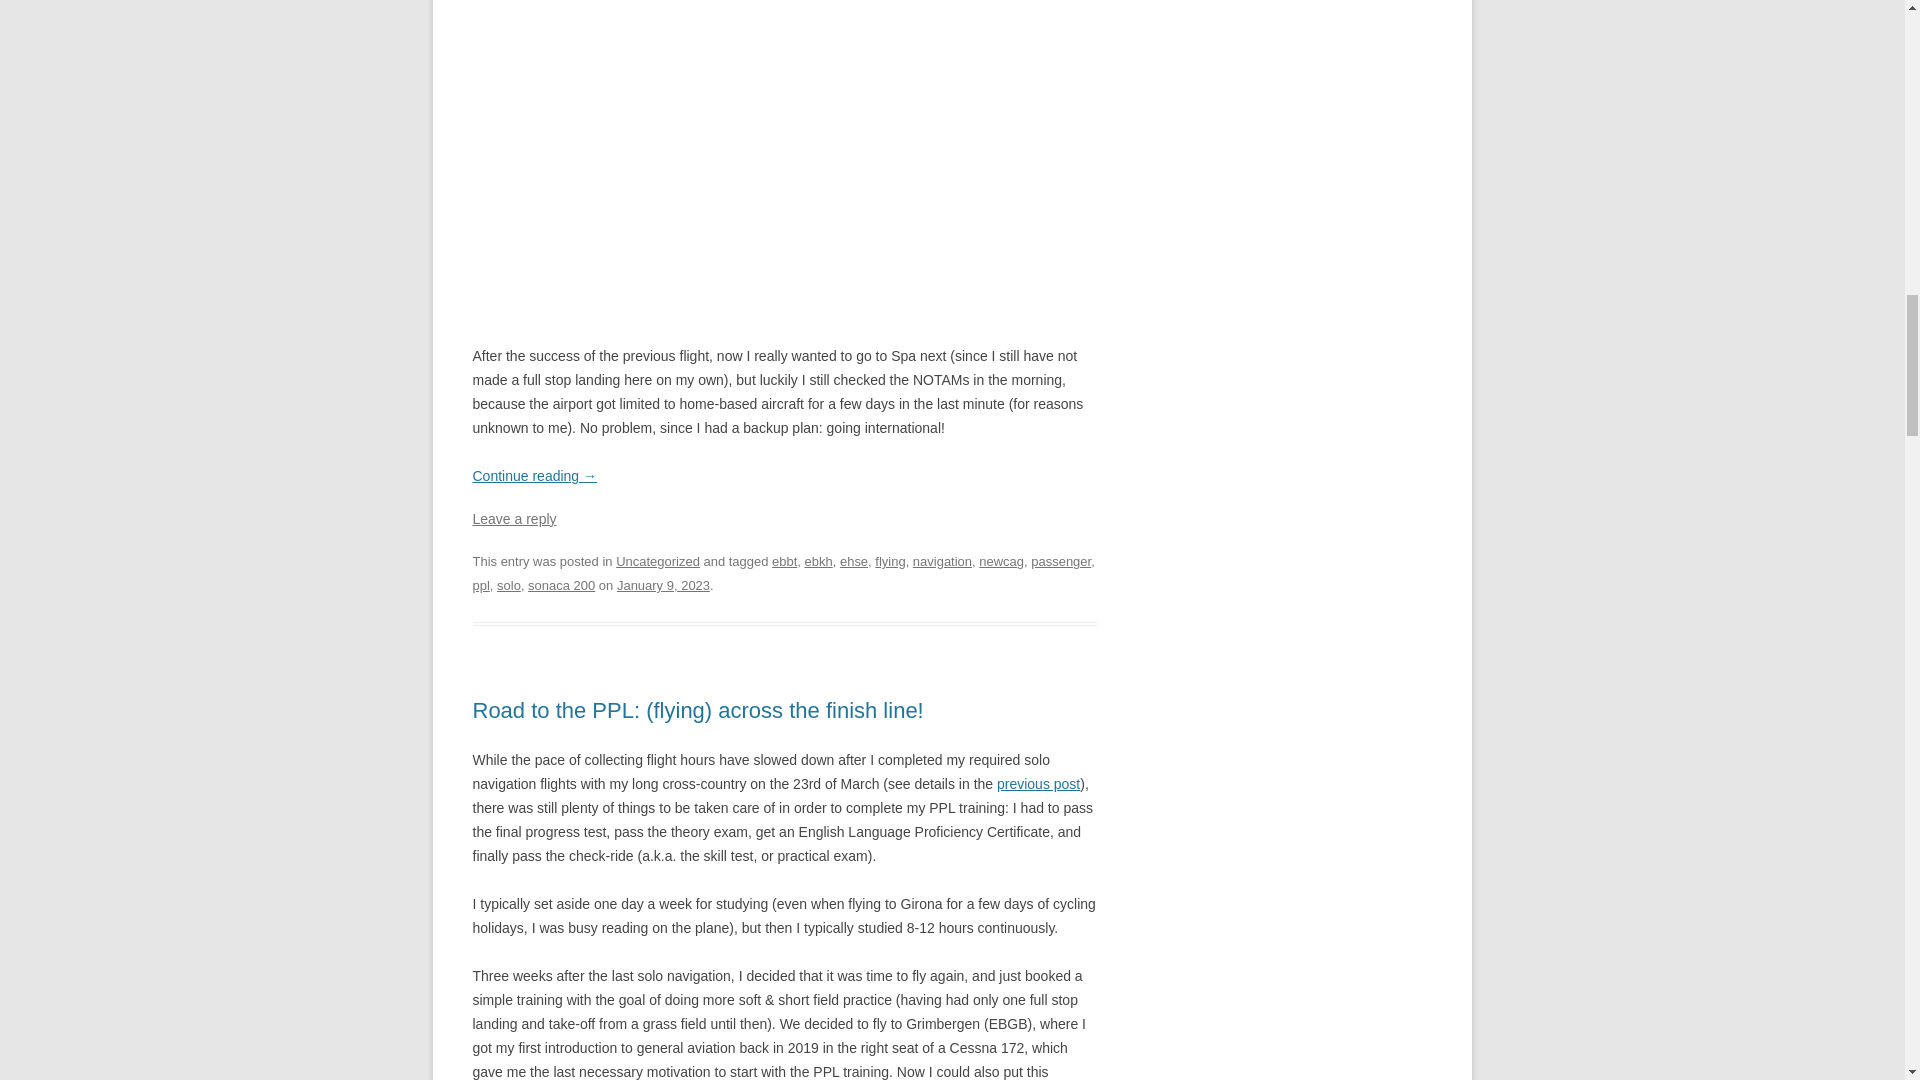 This screenshot has height=1080, width=1920. I want to click on solo, so click(508, 584).